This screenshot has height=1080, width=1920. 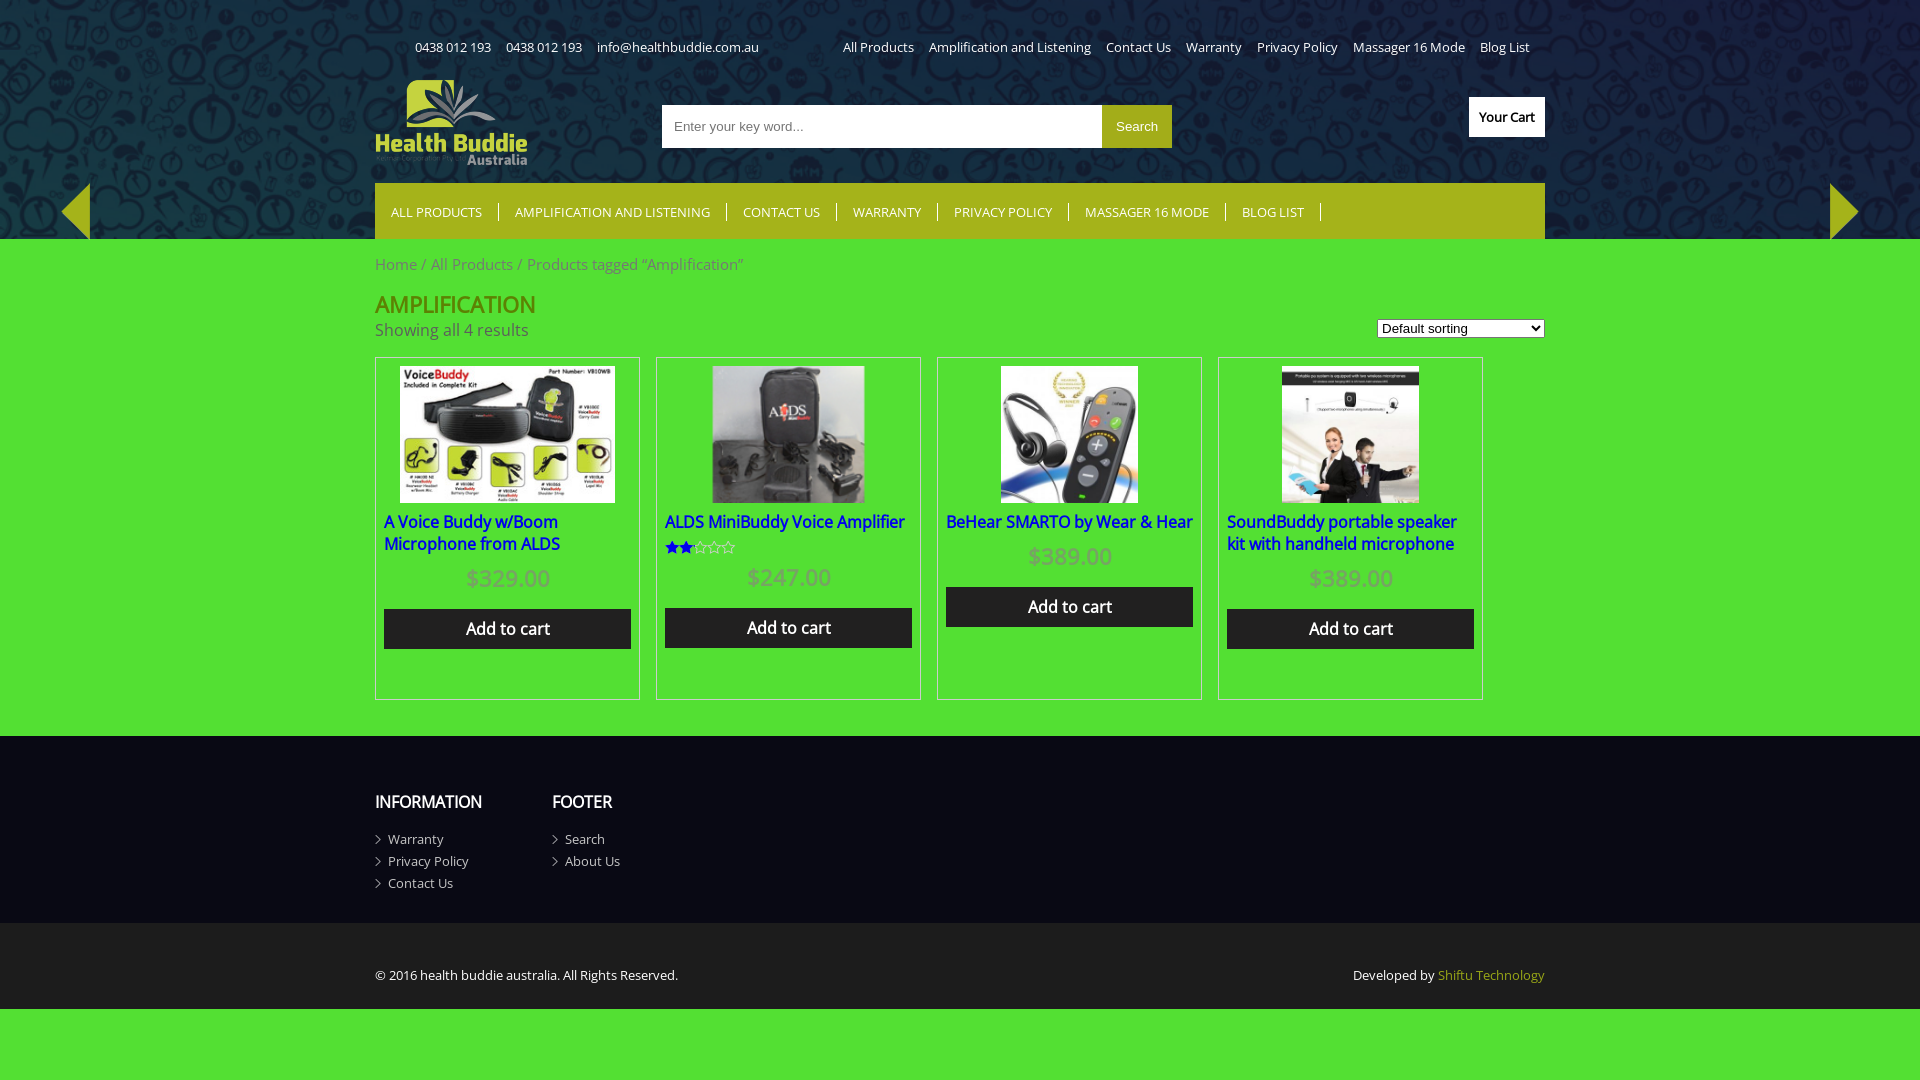 What do you see at coordinates (428, 861) in the screenshot?
I see `Privacy Policy` at bounding box center [428, 861].